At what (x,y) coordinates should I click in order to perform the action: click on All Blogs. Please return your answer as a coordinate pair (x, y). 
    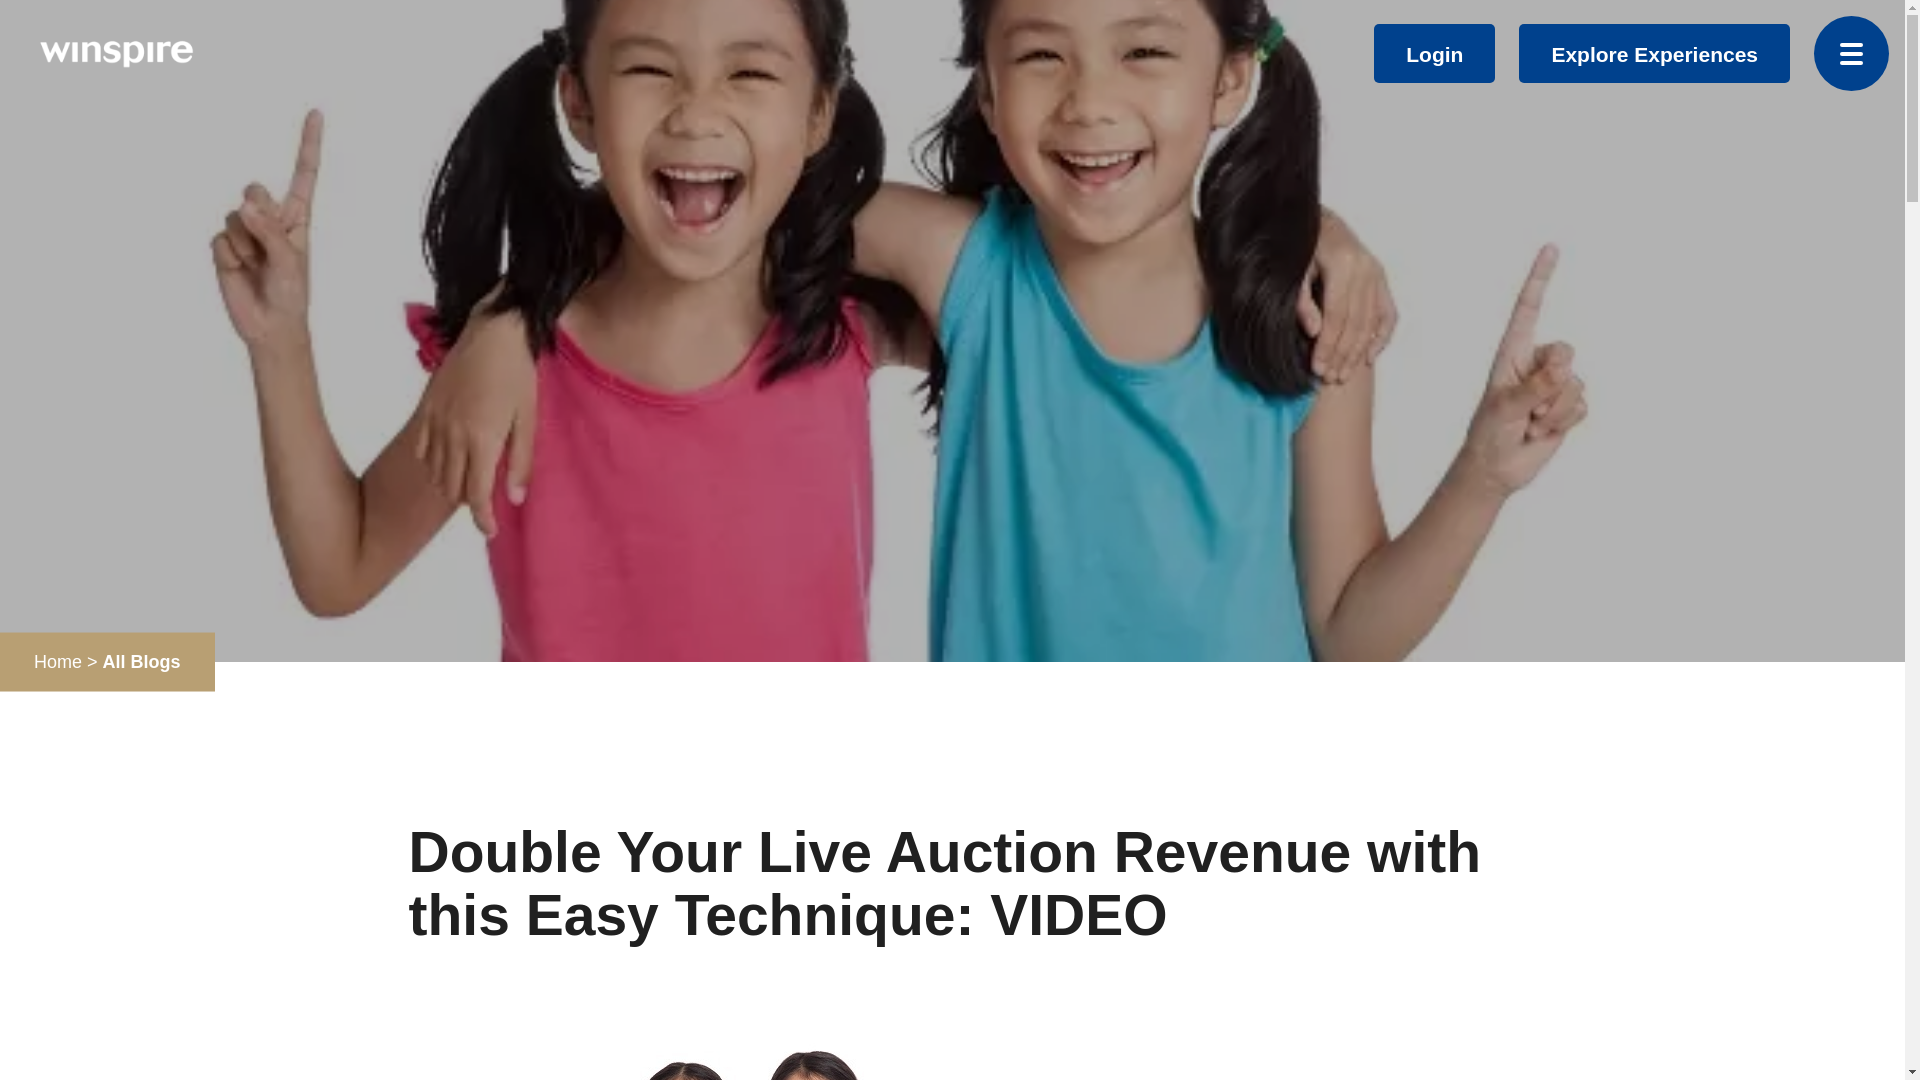
    Looking at the image, I should click on (142, 662).